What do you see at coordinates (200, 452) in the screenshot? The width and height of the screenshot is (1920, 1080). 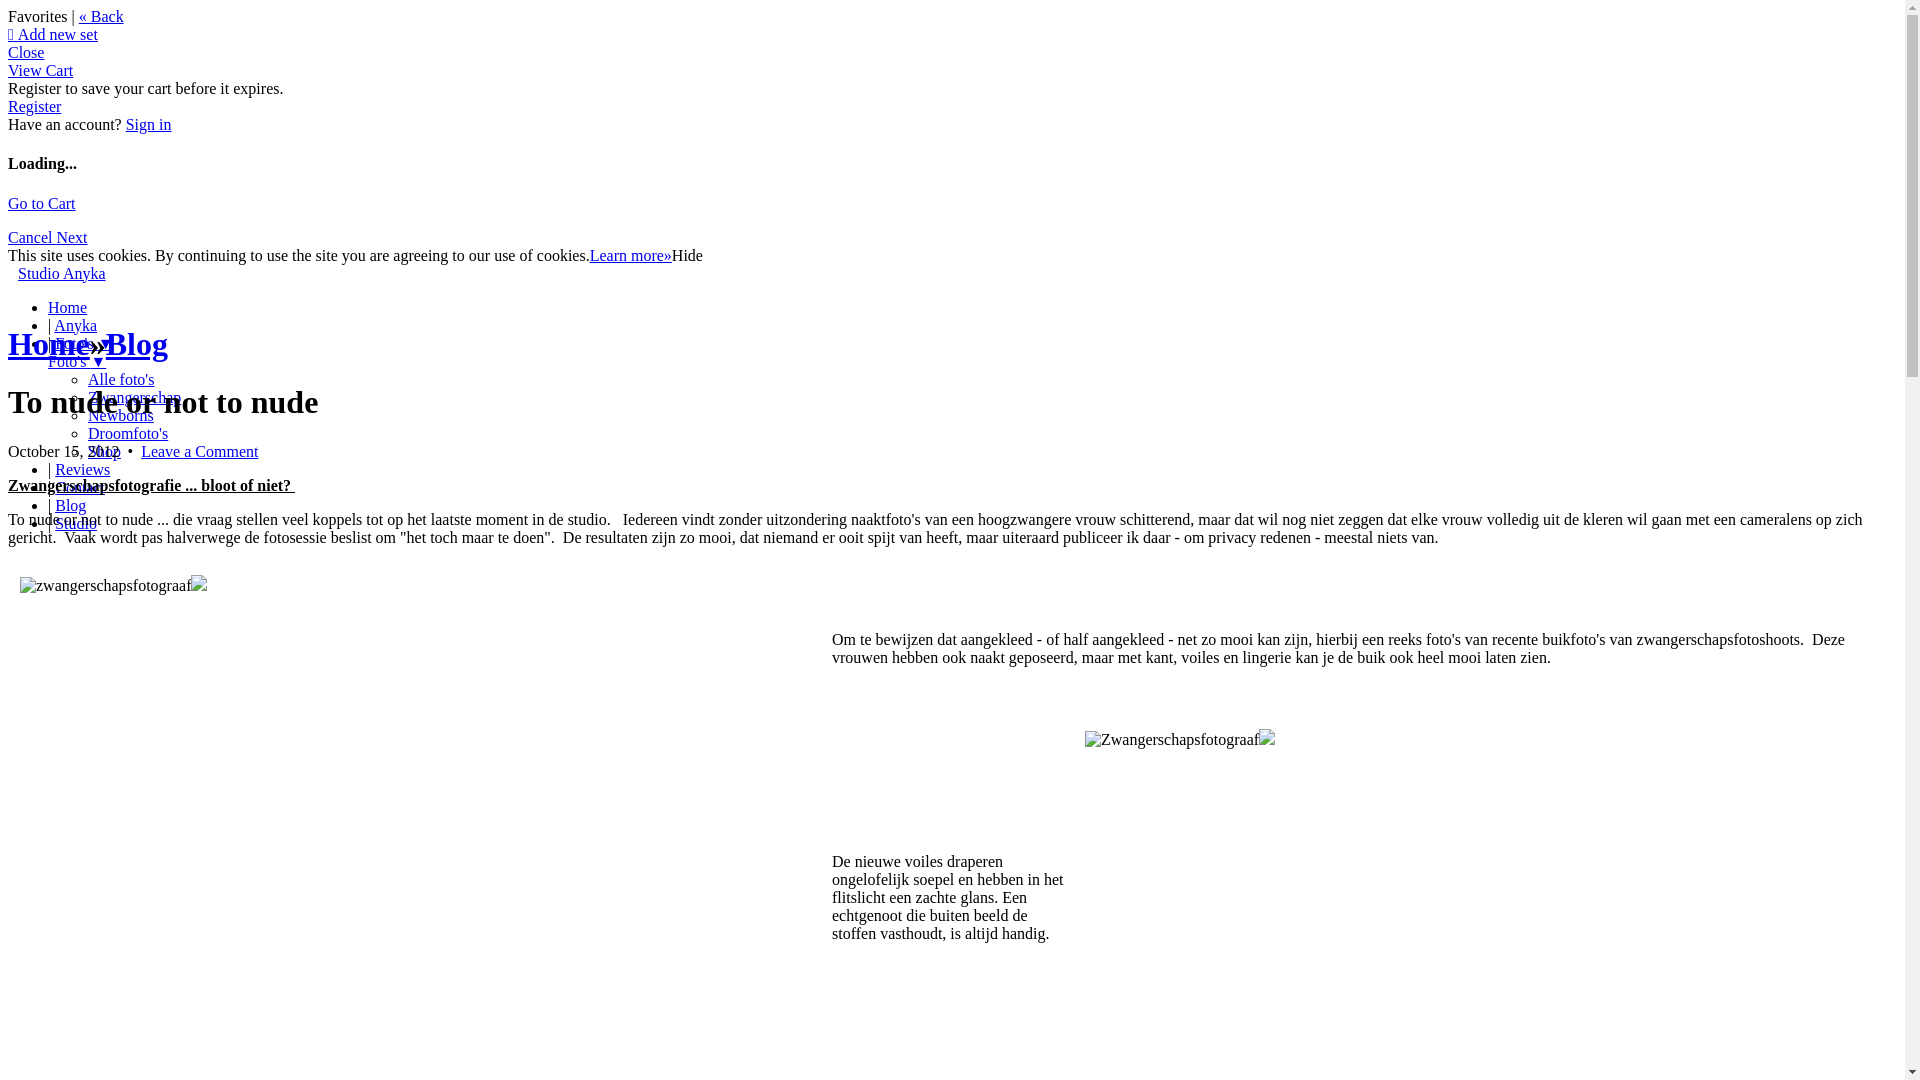 I see `Leave a Comment` at bounding box center [200, 452].